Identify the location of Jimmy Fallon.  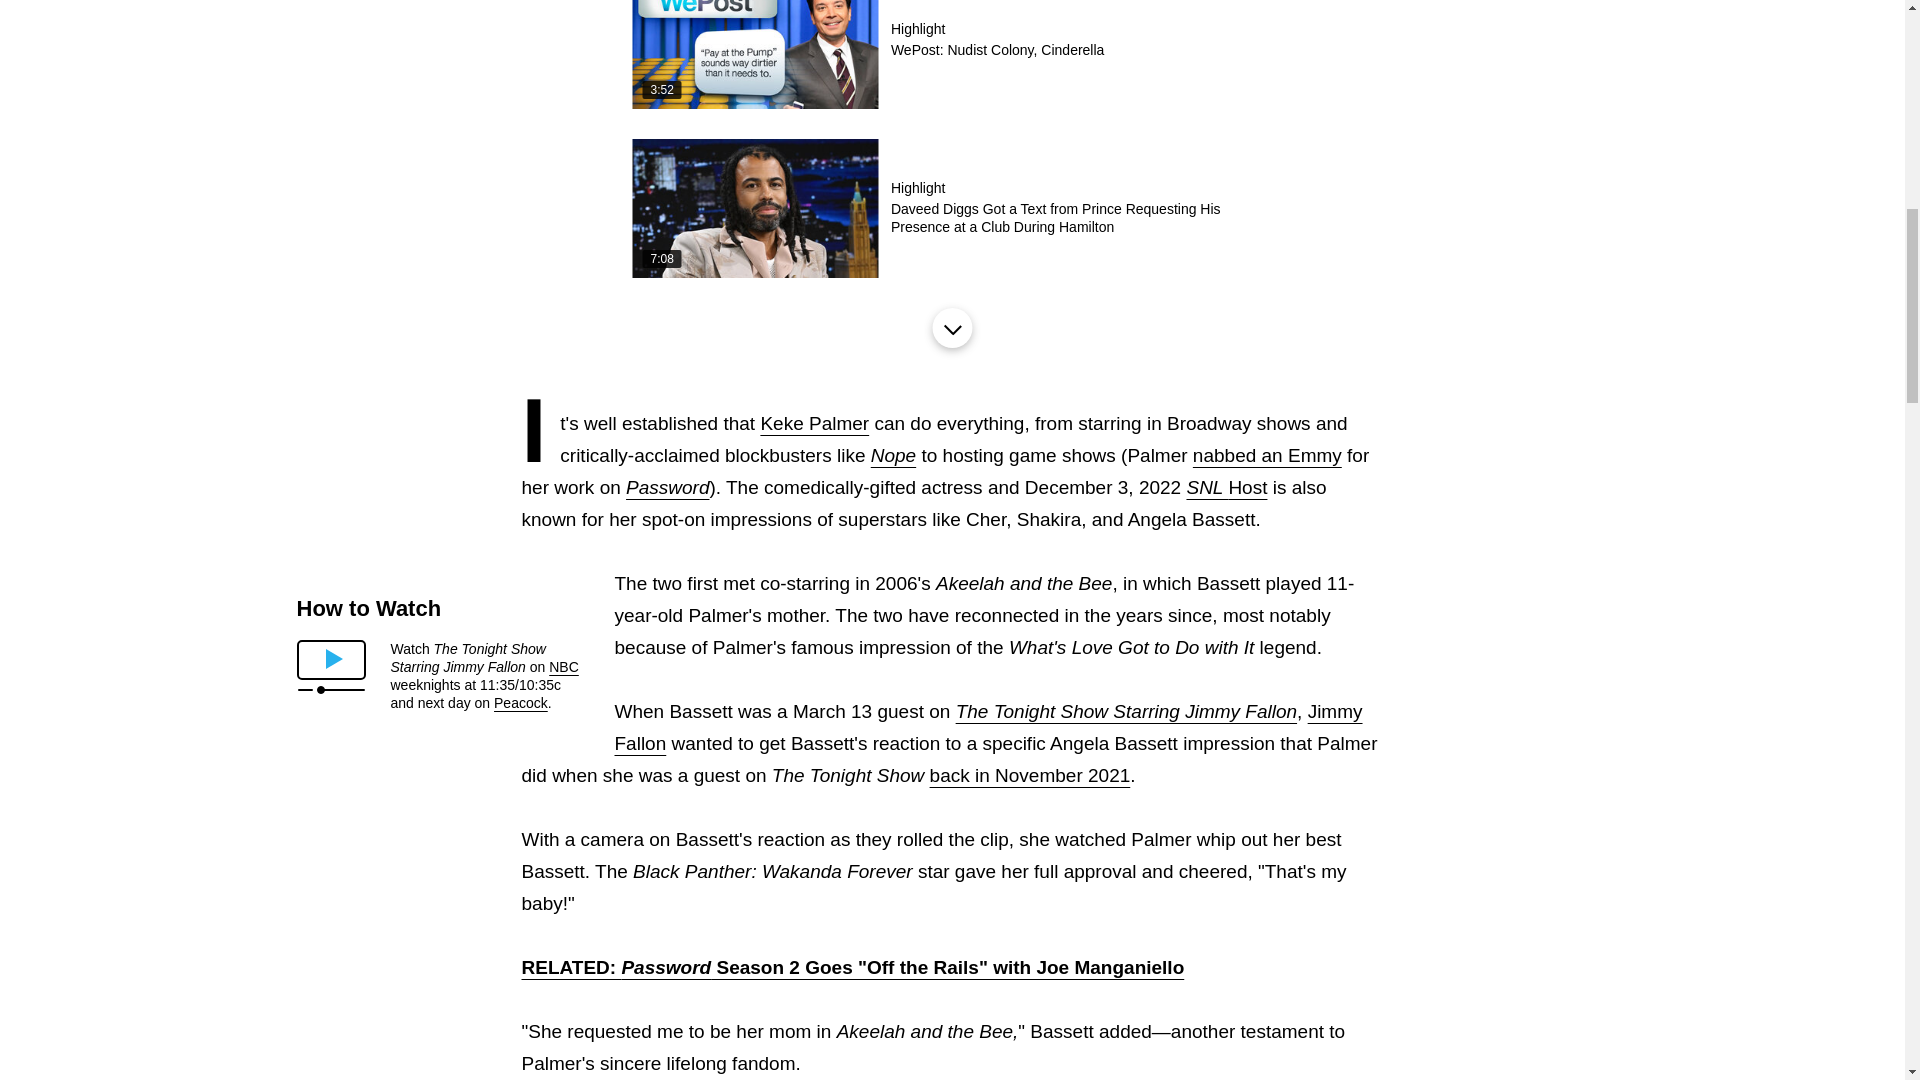
(988, 726).